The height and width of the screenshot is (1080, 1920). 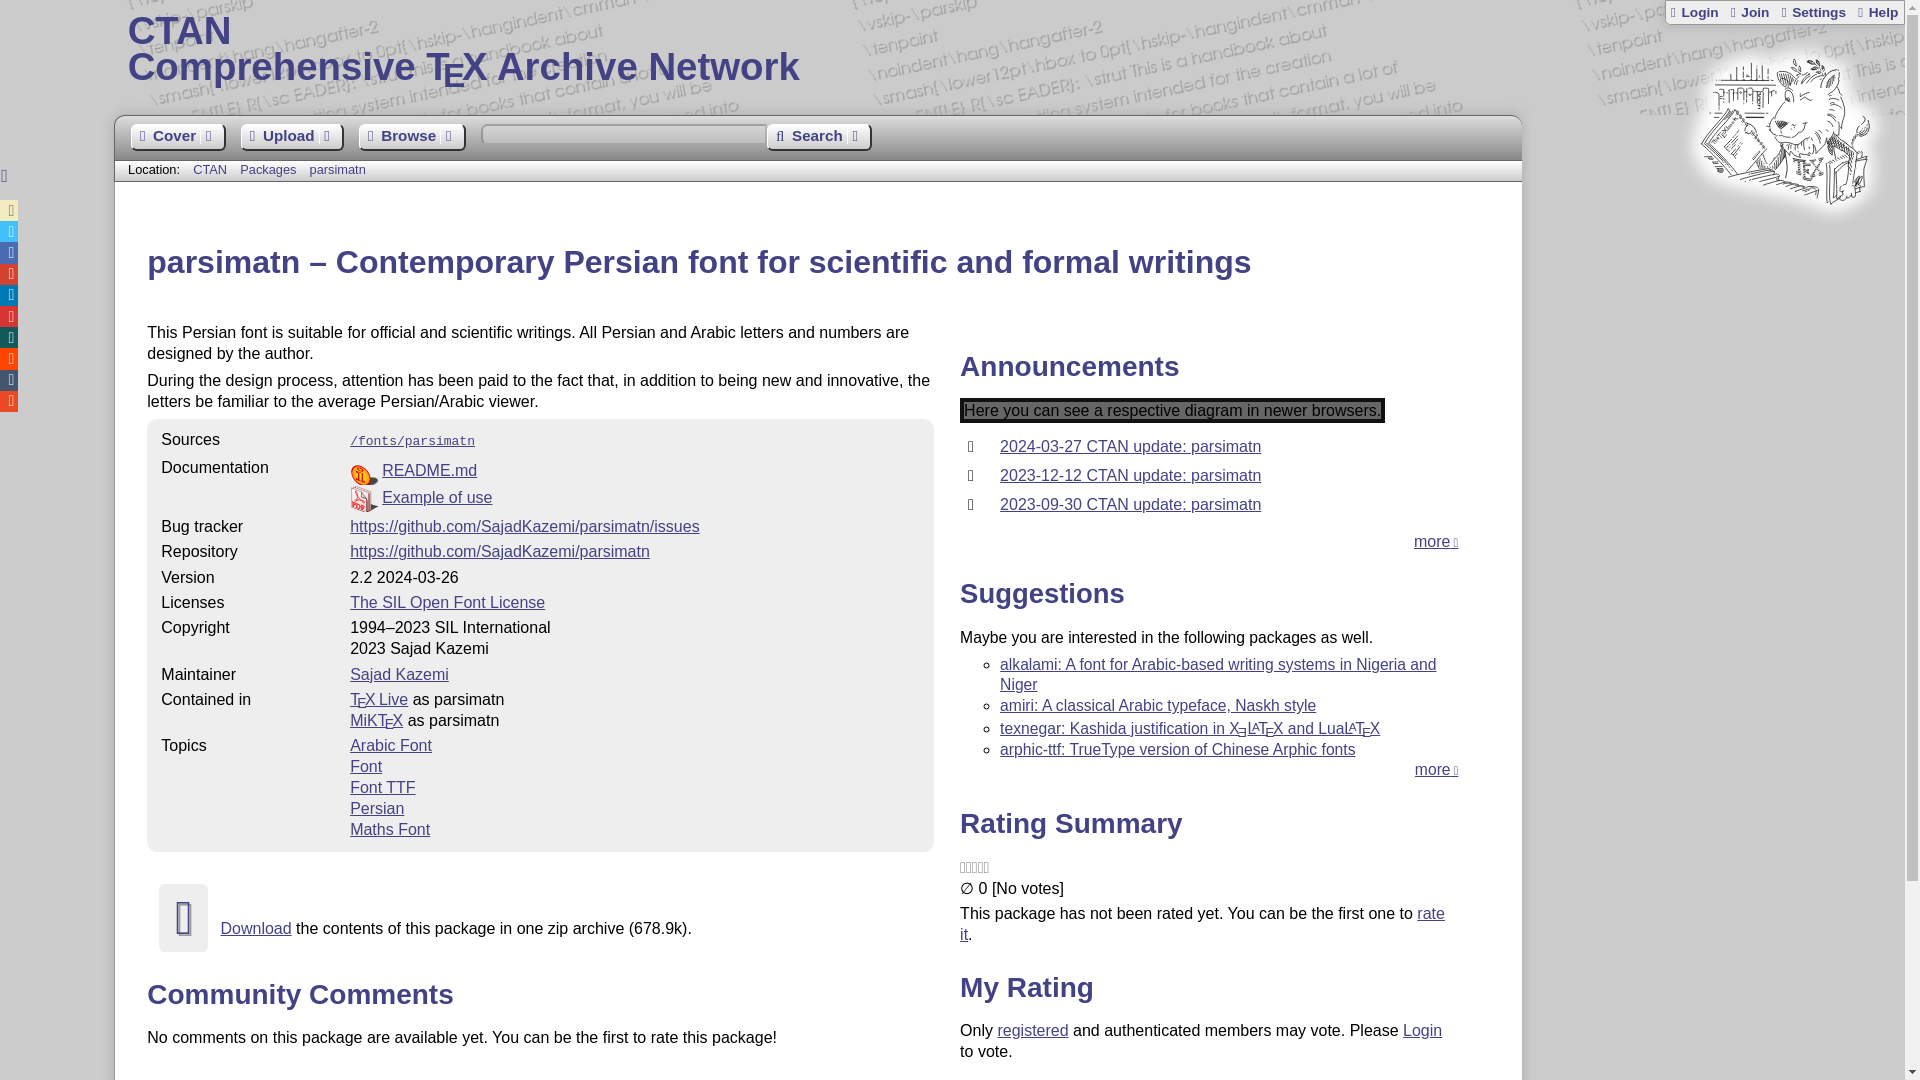 What do you see at coordinates (1010, 50) in the screenshot?
I see `Login` at bounding box center [1010, 50].